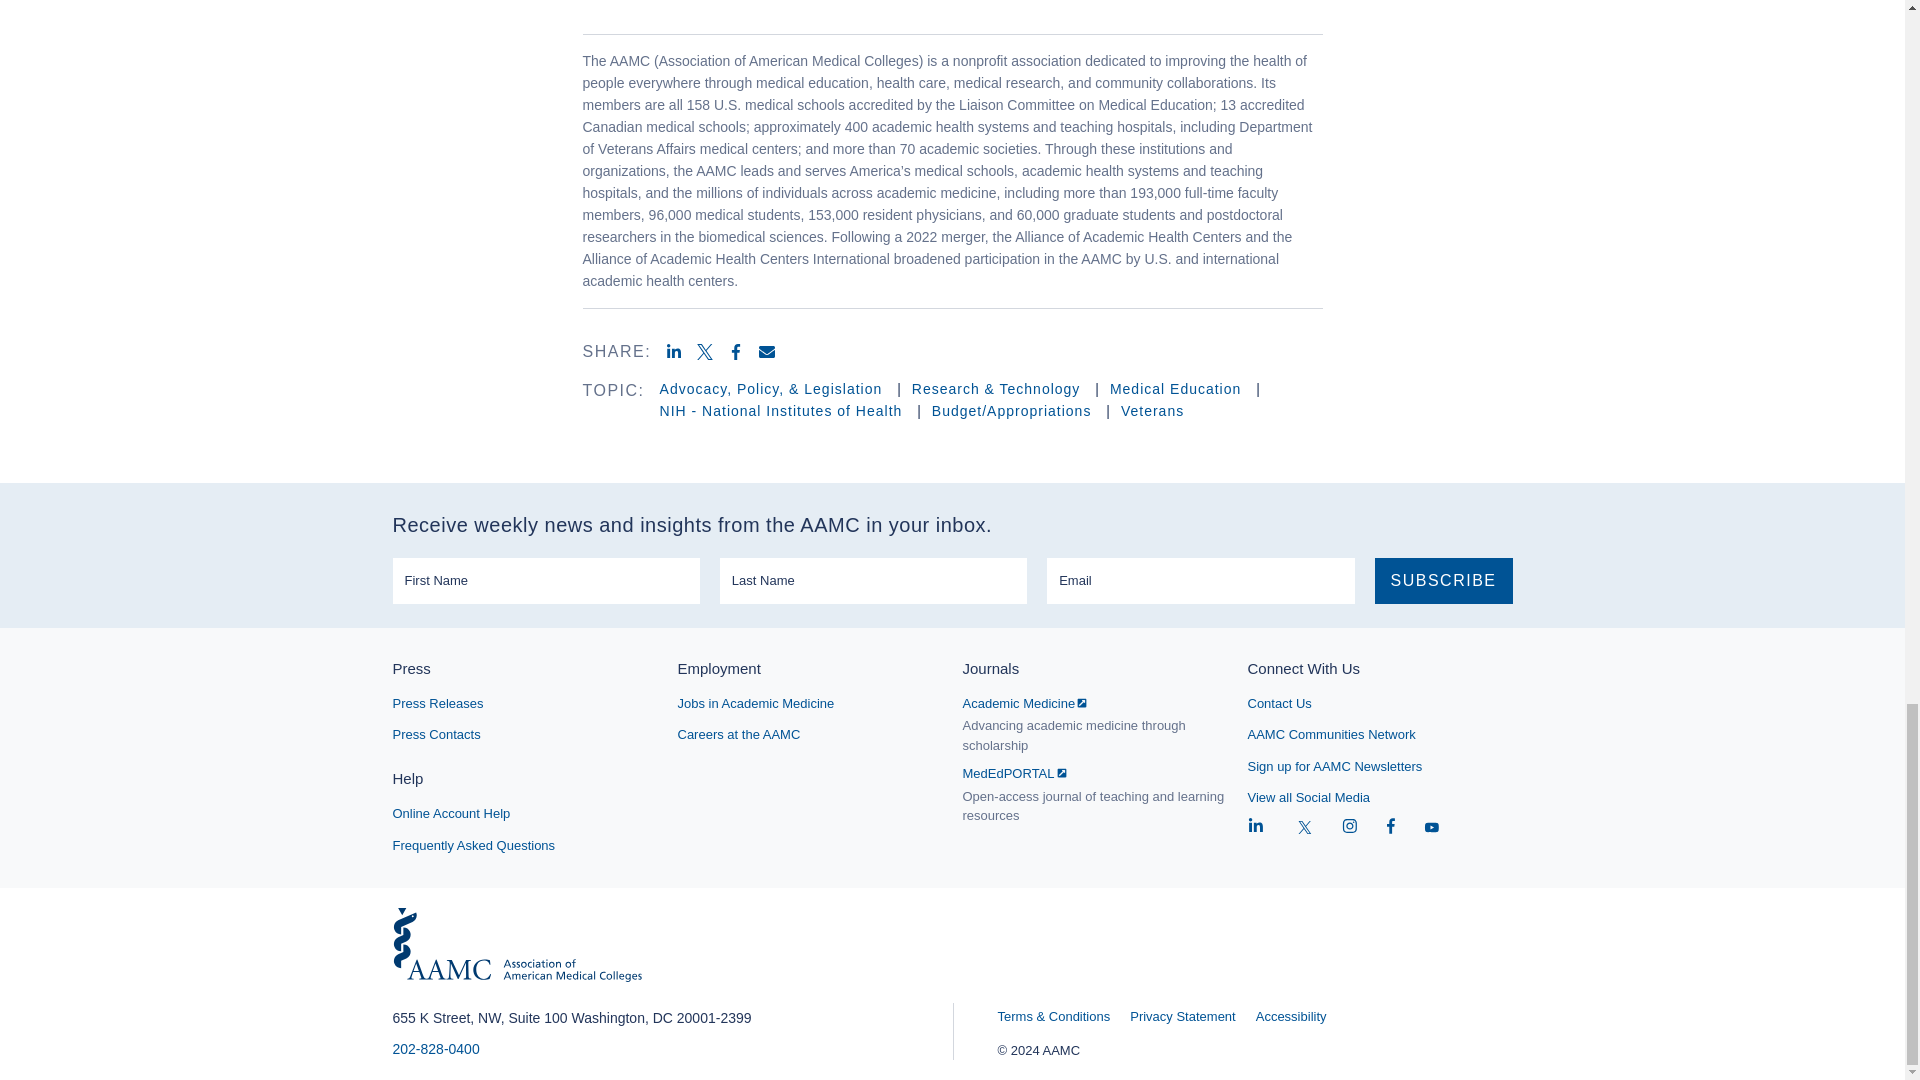 This screenshot has width=1920, height=1080. What do you see at coordinates (742, 352) in the screenshot?
I see `Facebook` at bounding box center [742, 352].